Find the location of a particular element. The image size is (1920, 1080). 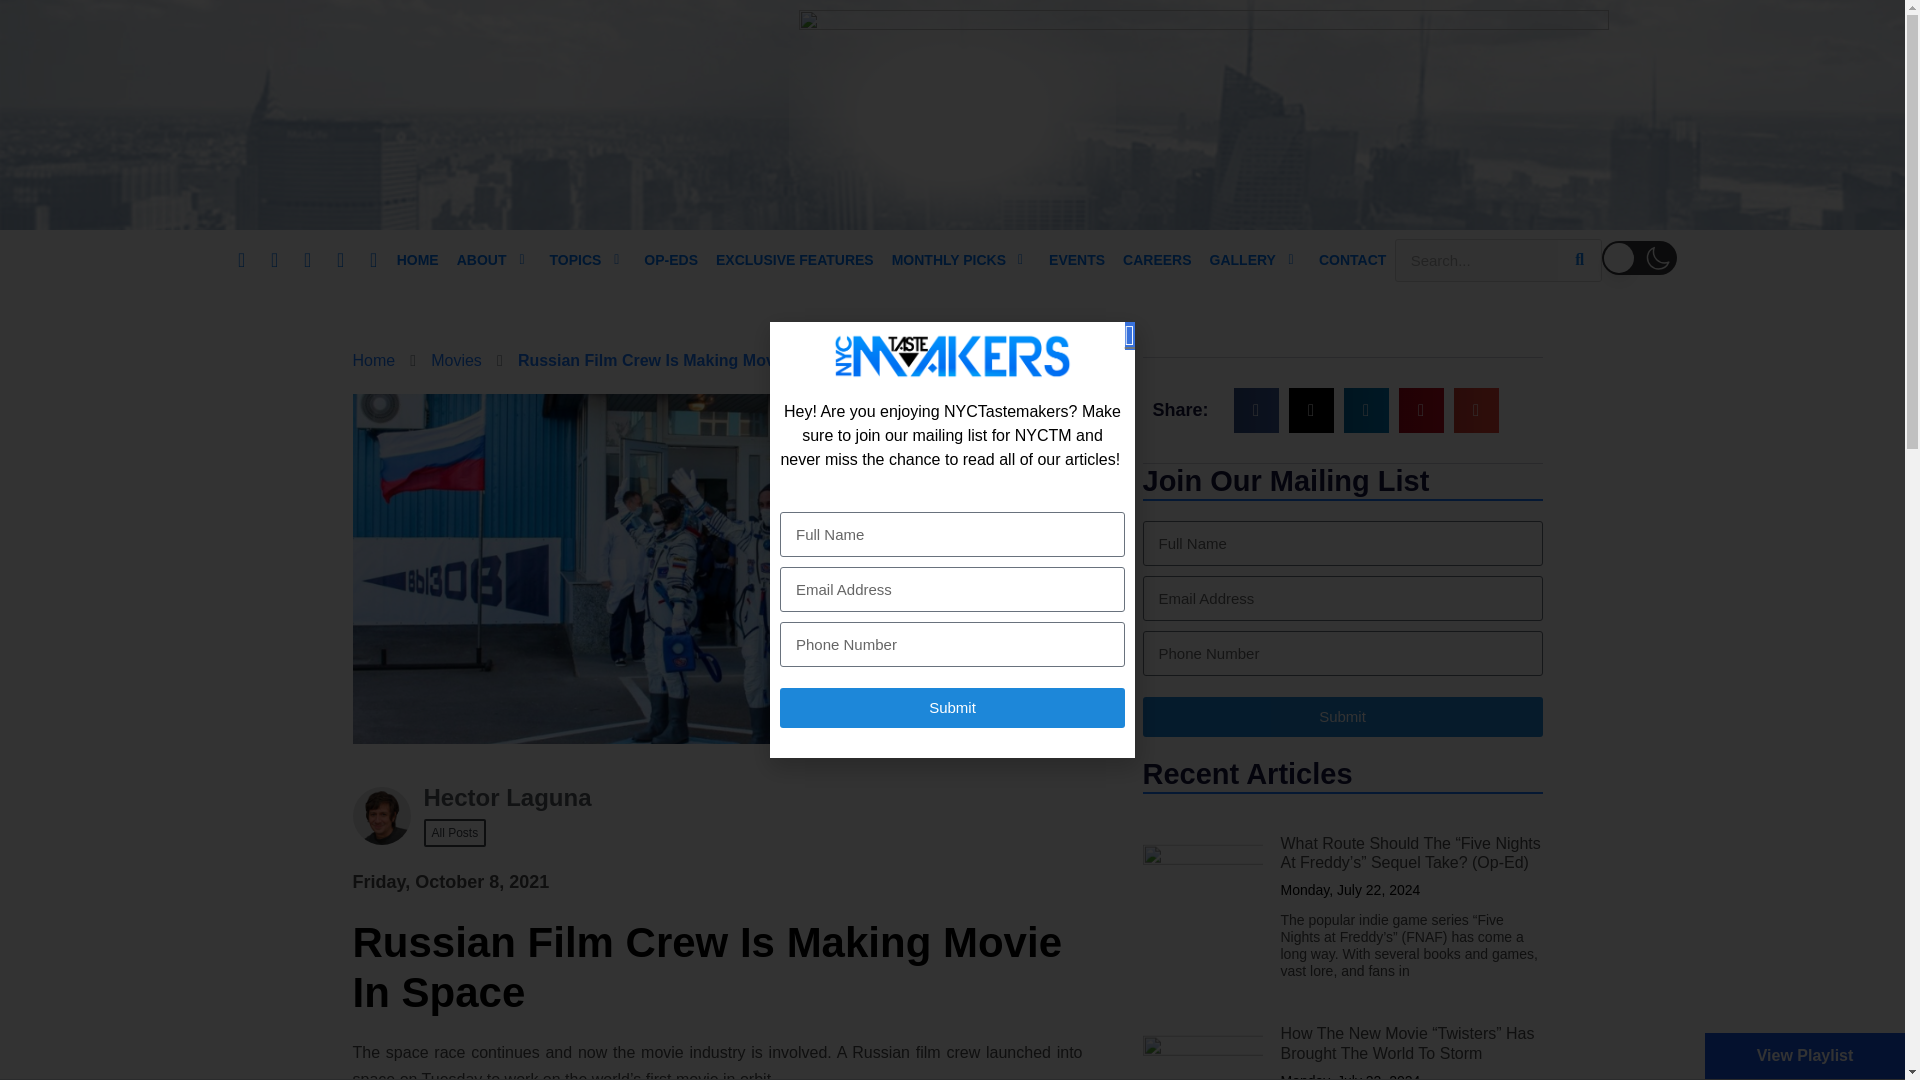

EXCLUSIVE FEATURES is located at coordinates (794, 260).